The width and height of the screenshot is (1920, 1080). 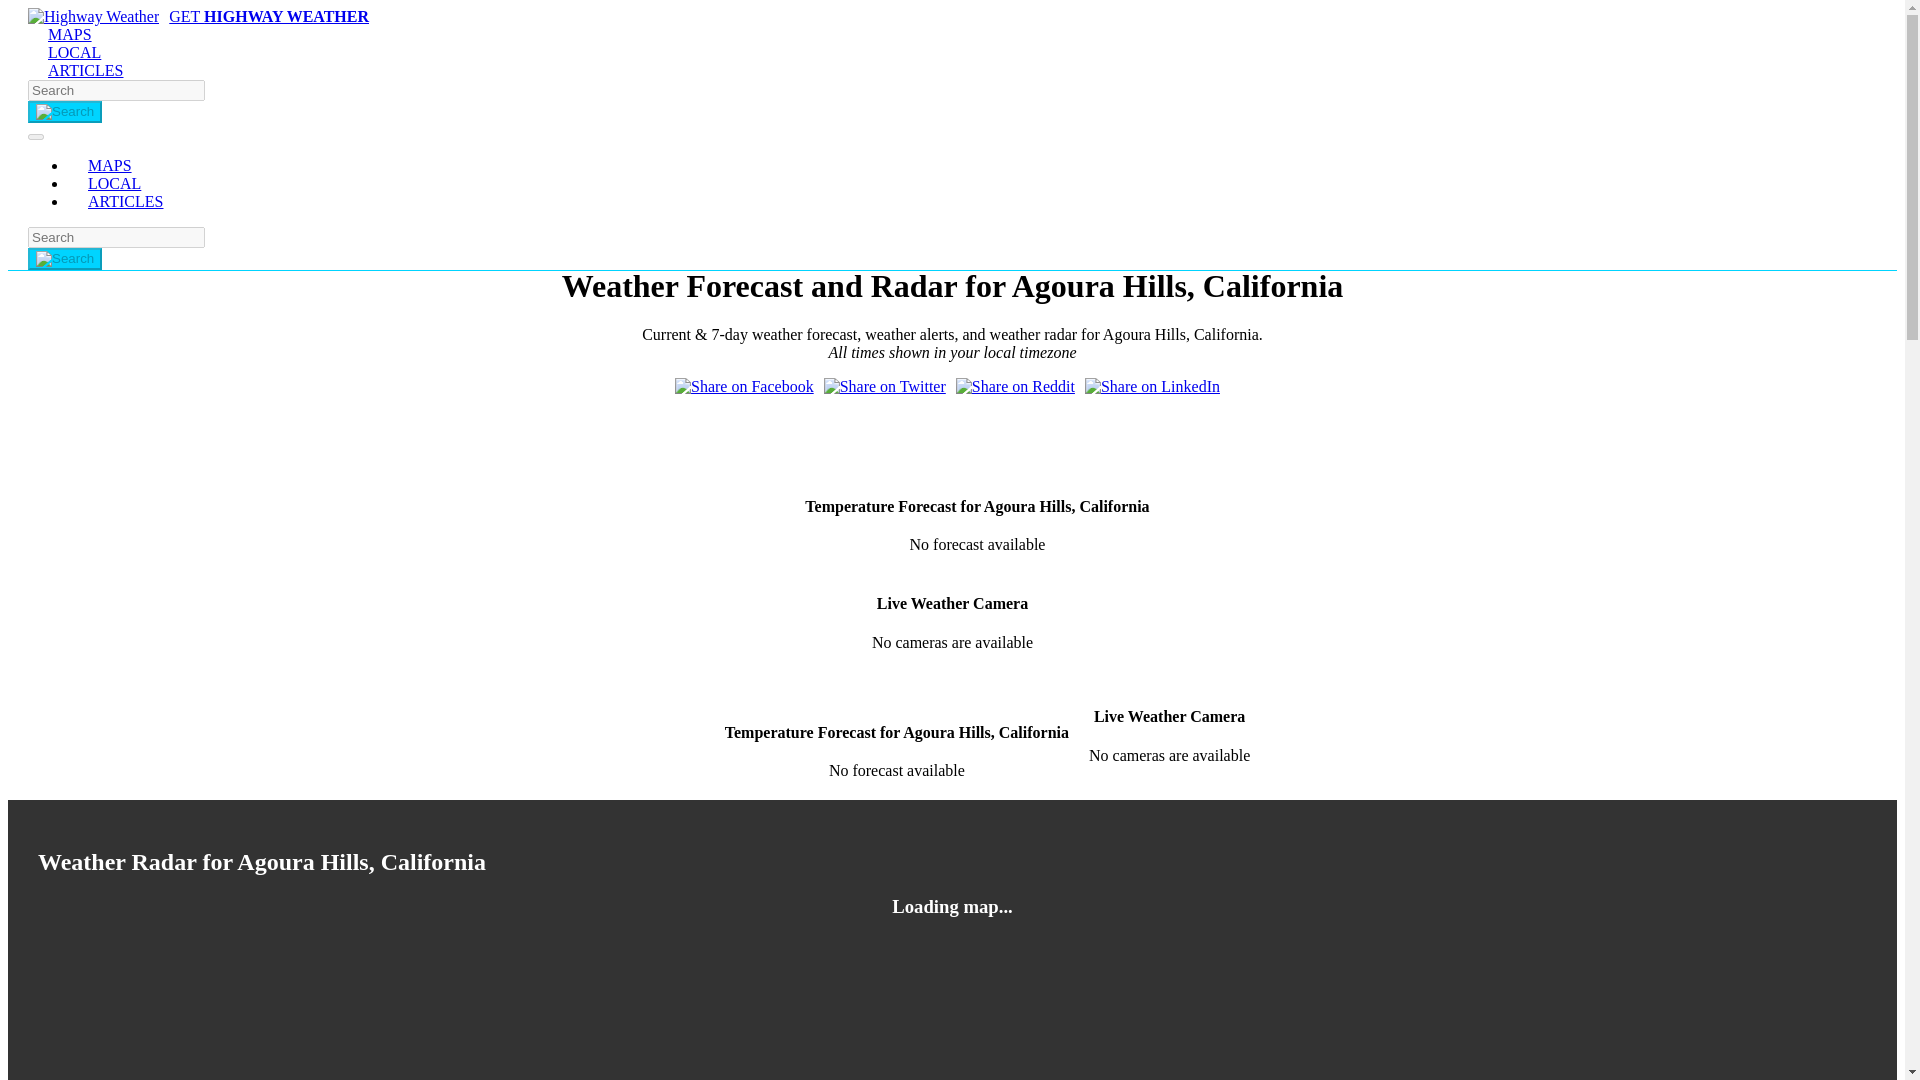 I want to click on ARTICLES, so click(x=85, y=70).